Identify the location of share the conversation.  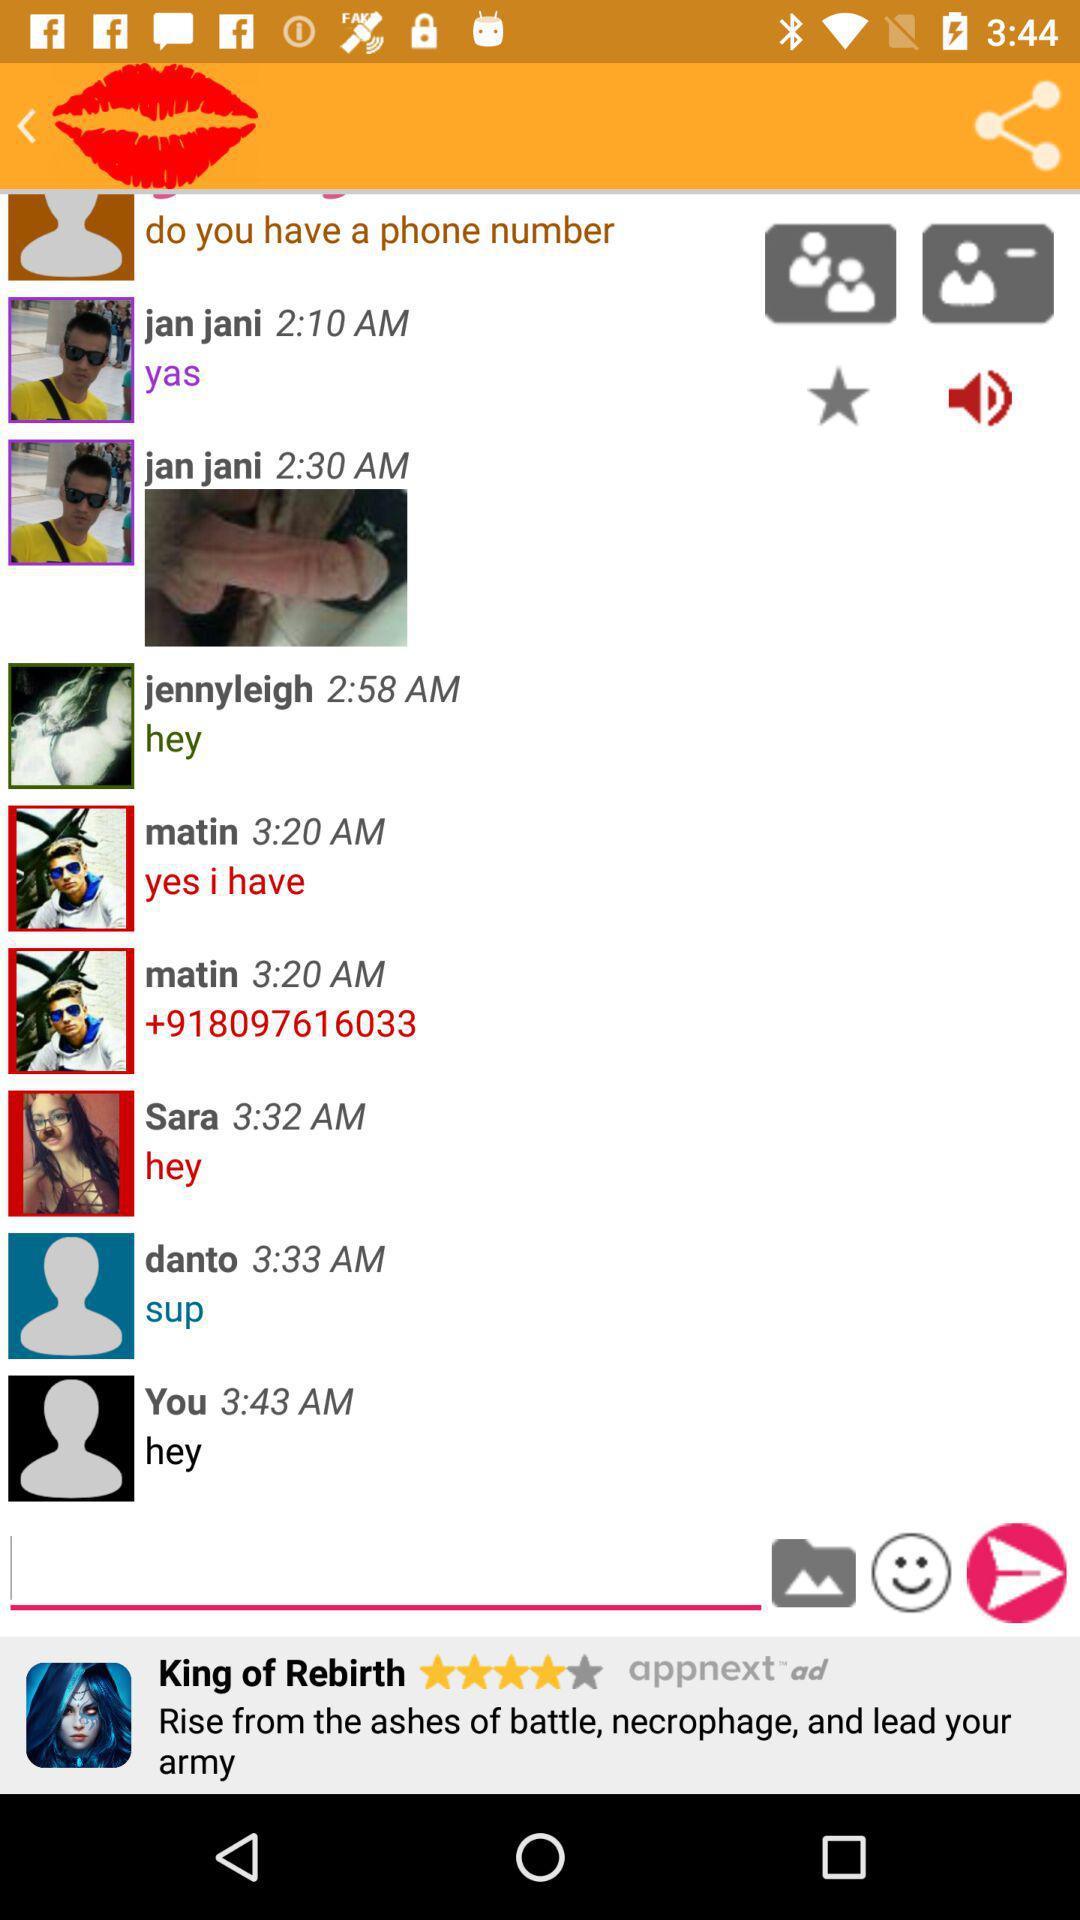
(1017, 126).